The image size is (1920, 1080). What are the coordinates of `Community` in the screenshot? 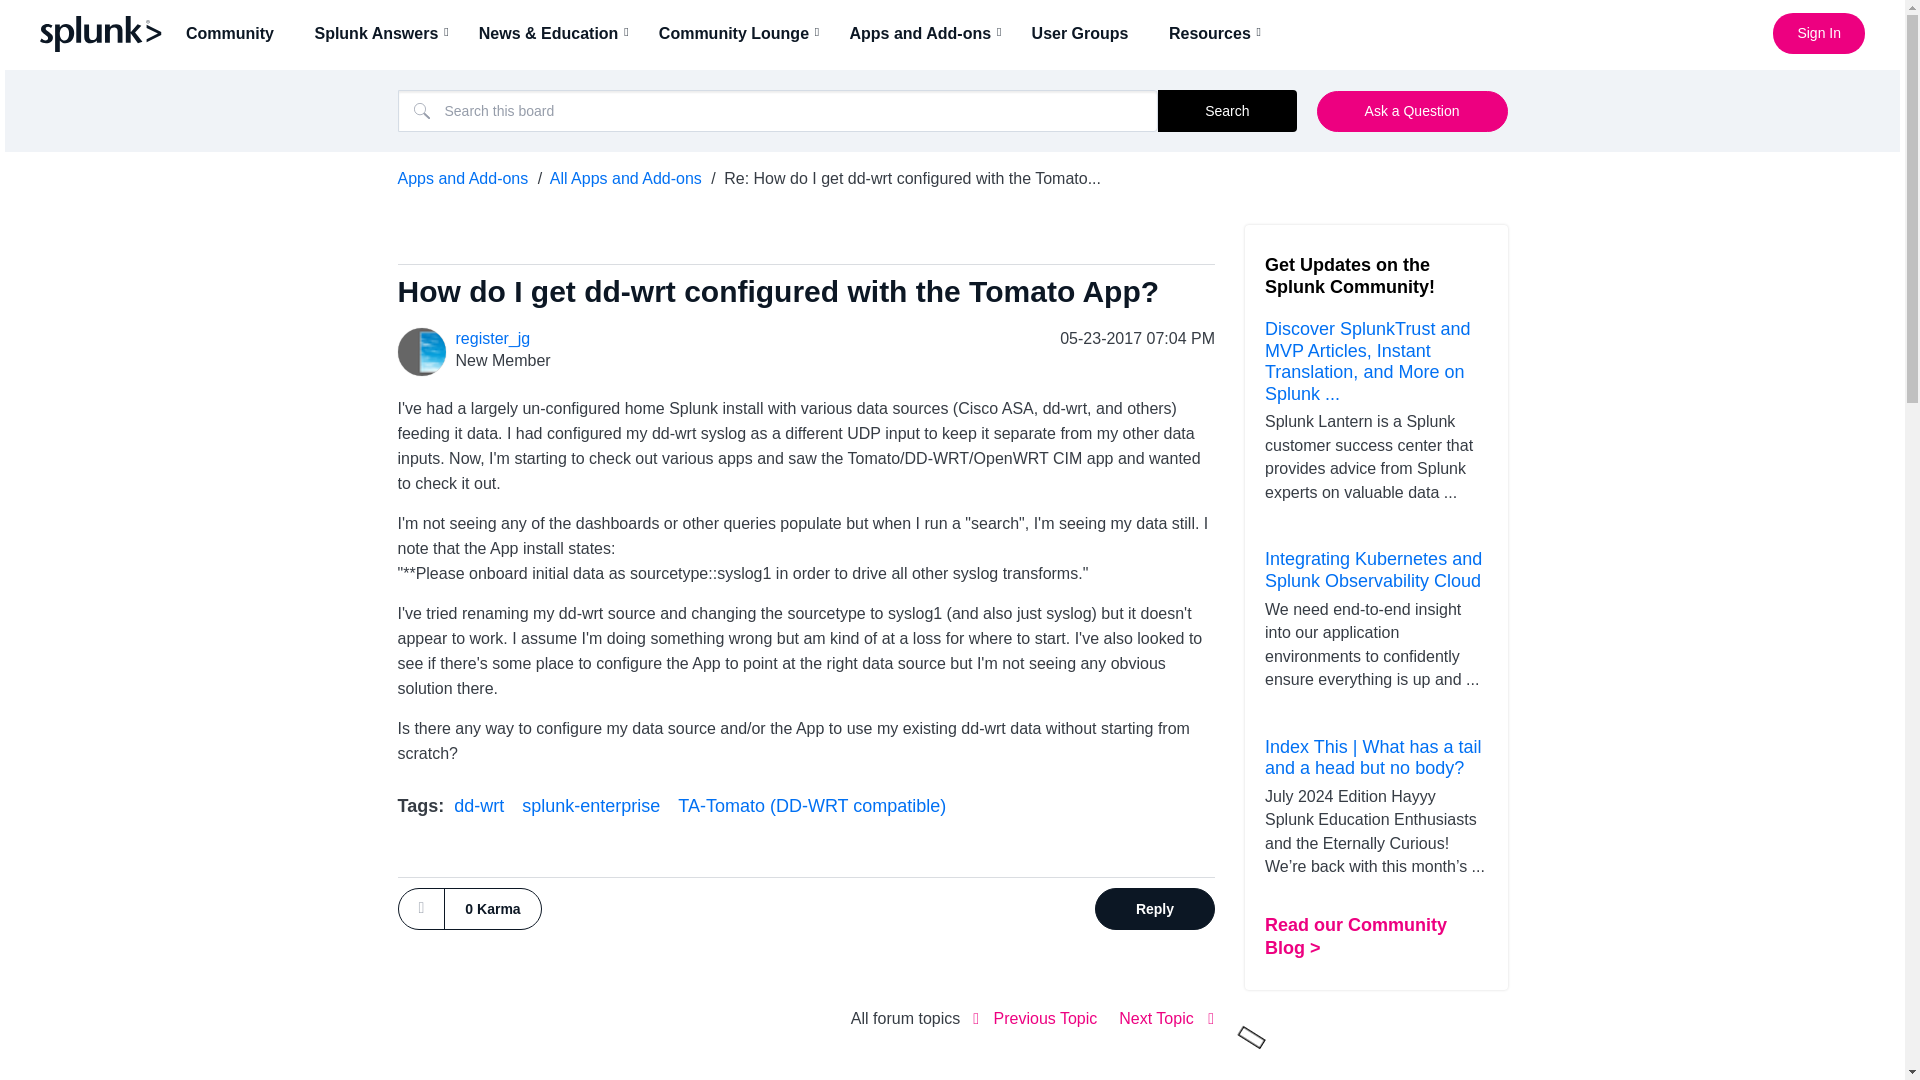 It's located at (236, 33).